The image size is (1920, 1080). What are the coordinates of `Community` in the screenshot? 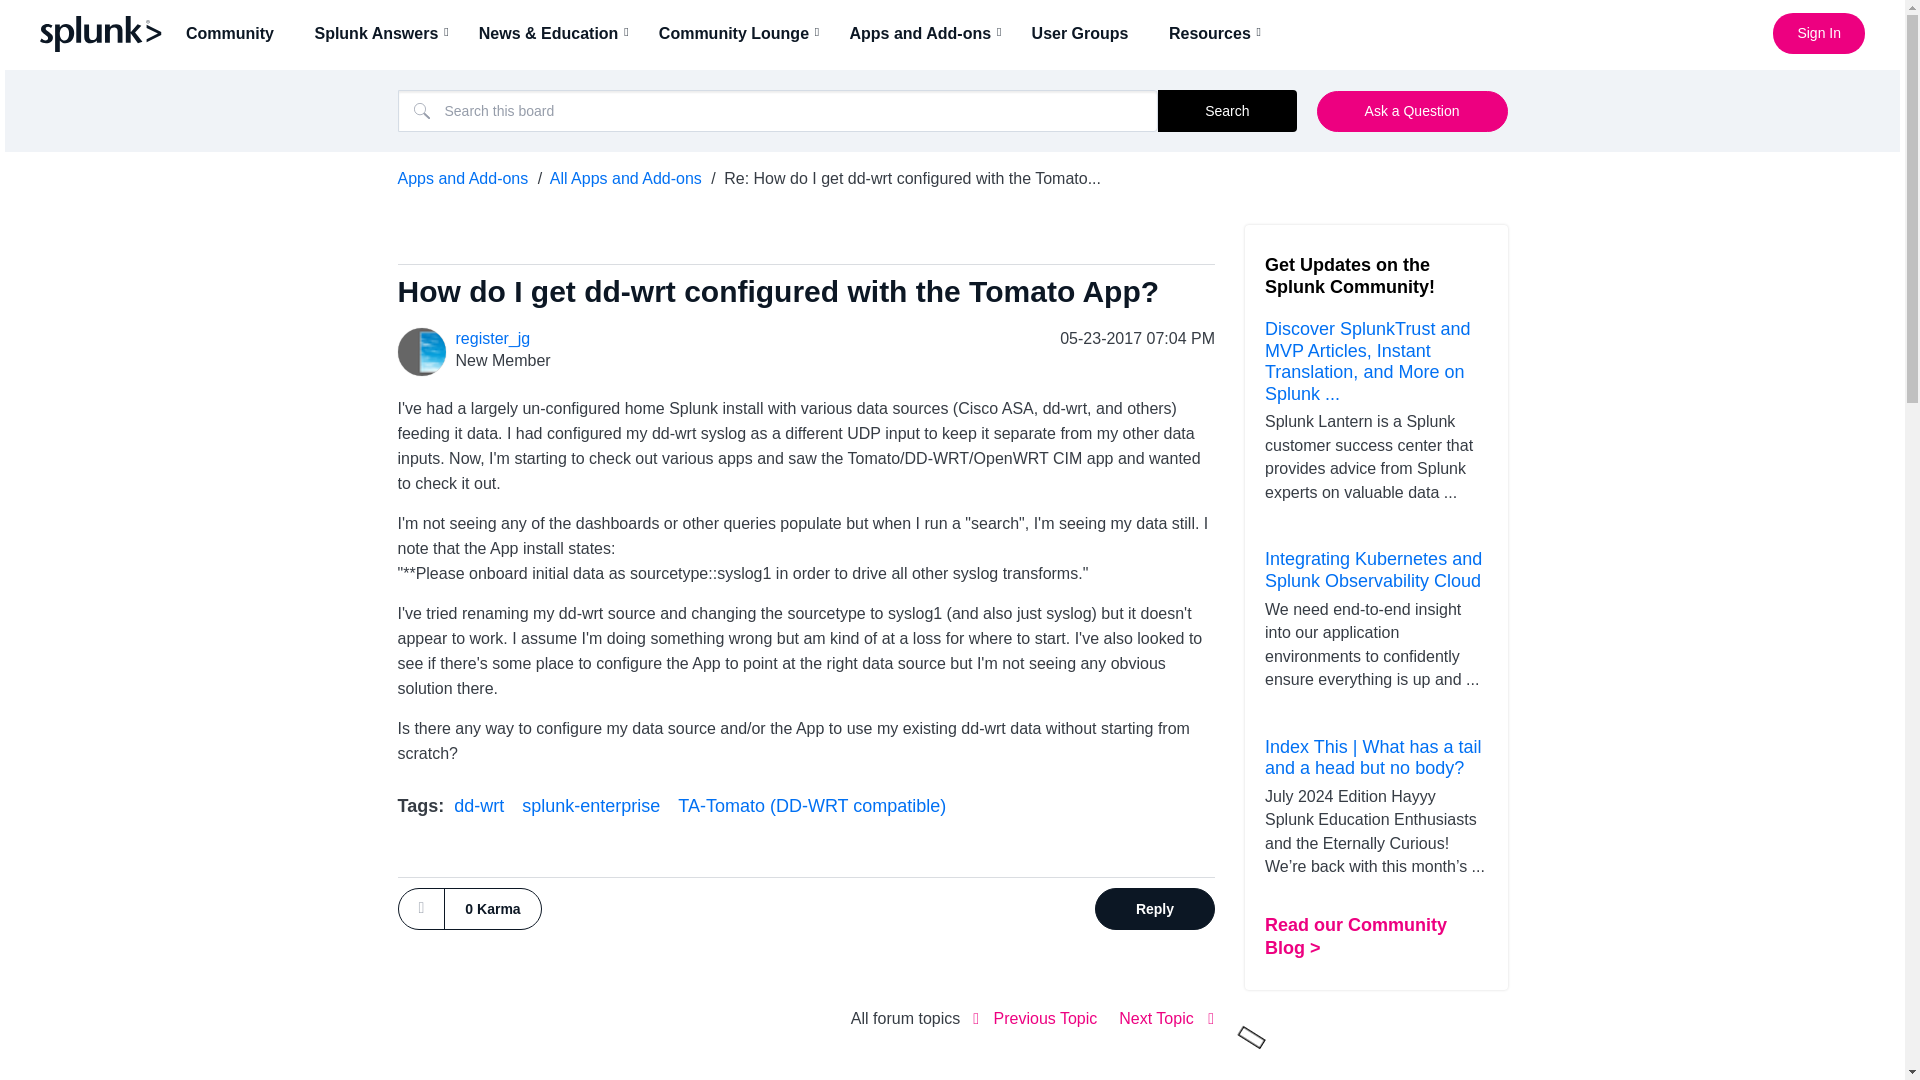 It's located at (236, 33).